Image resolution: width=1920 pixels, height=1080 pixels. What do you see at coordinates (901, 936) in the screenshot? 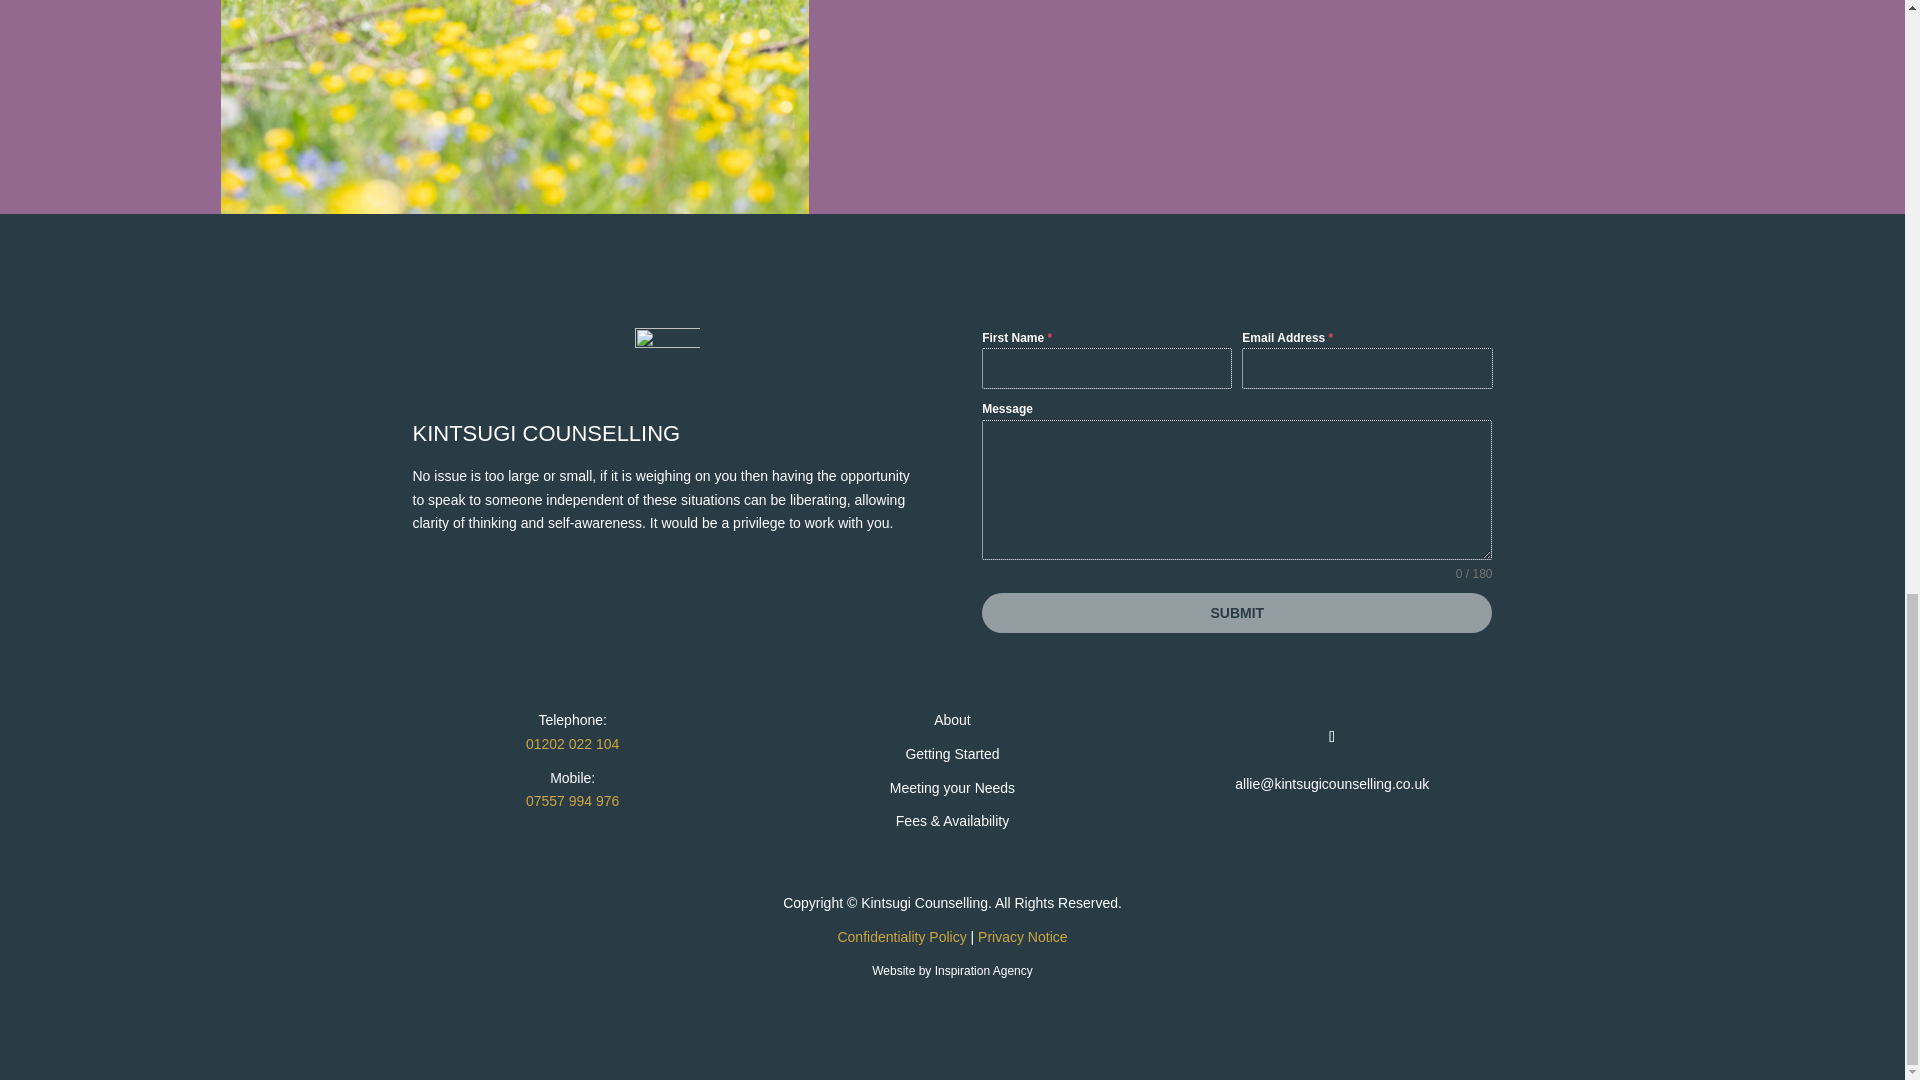
I see `Confidentiality Policy` at bounding box center [901, 936].